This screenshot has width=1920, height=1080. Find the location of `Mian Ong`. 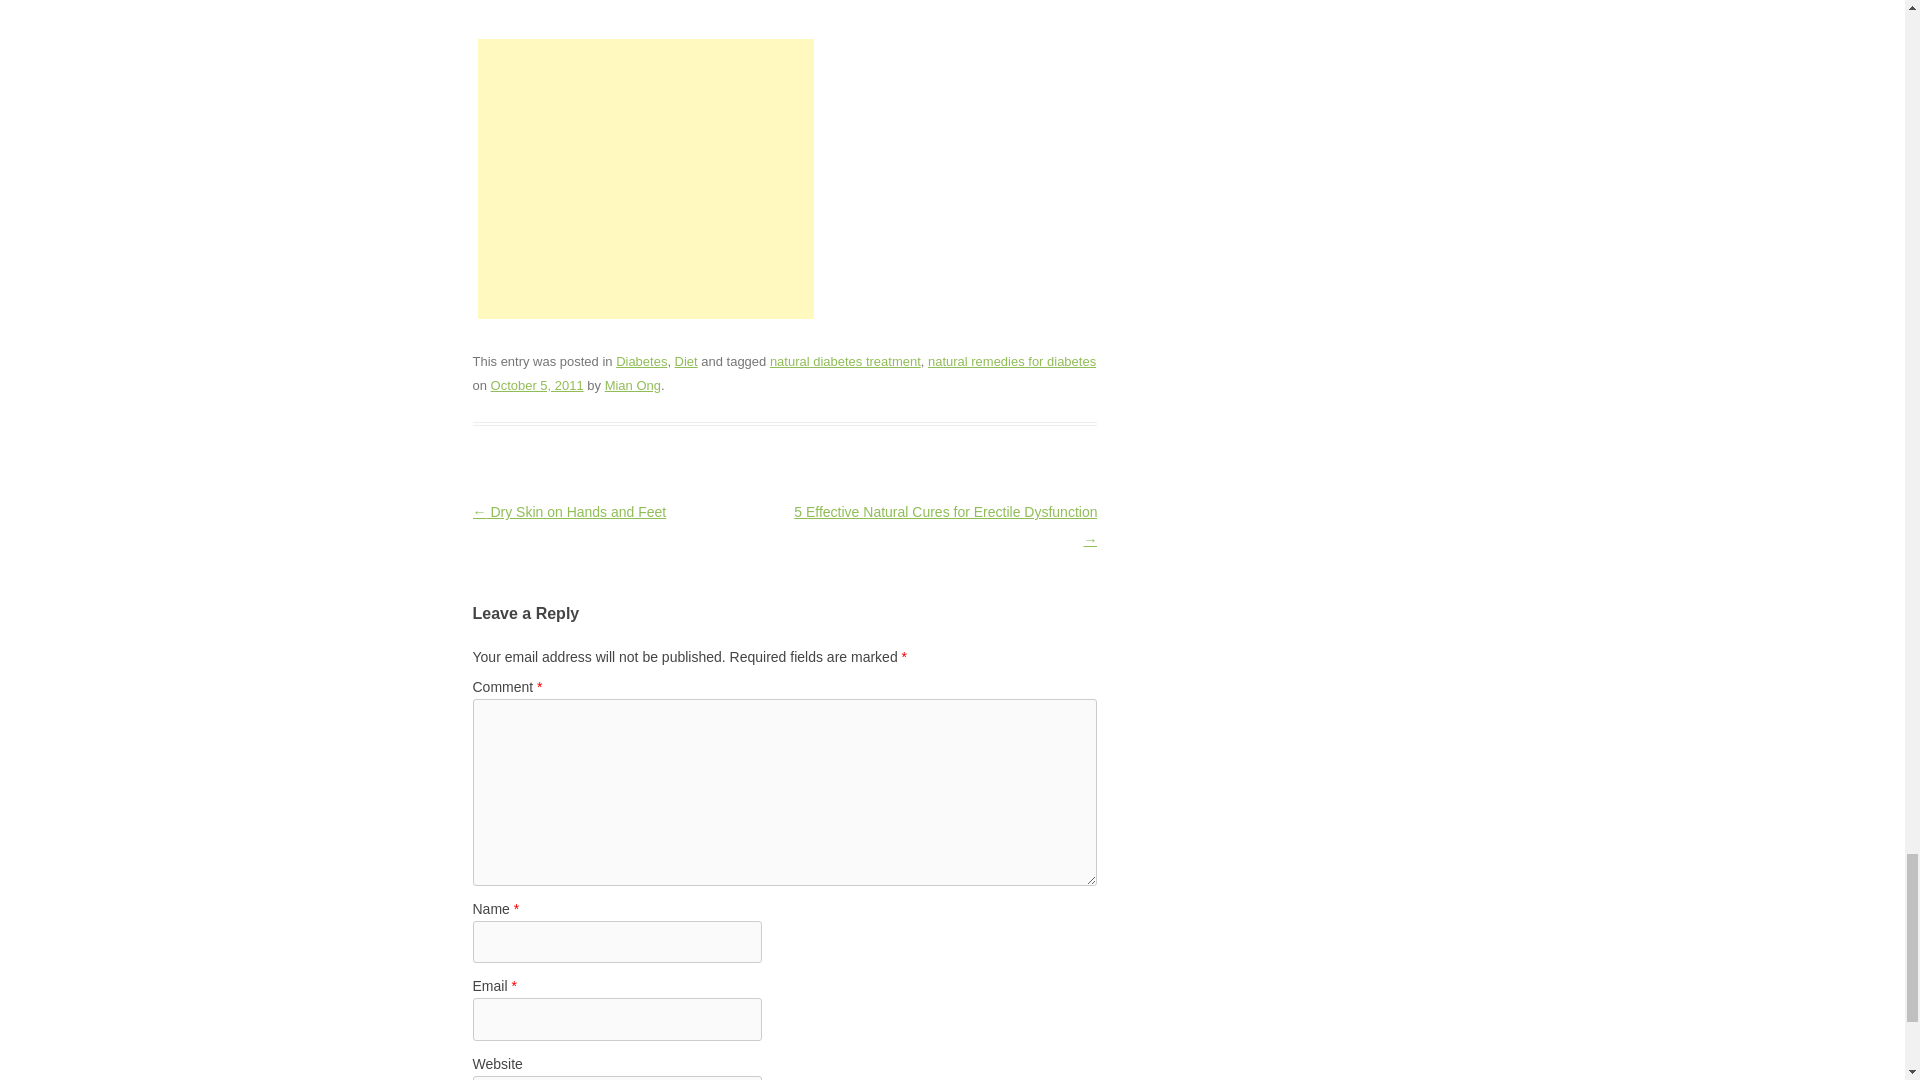

Mian Ong is located at coordinates (632, 386).